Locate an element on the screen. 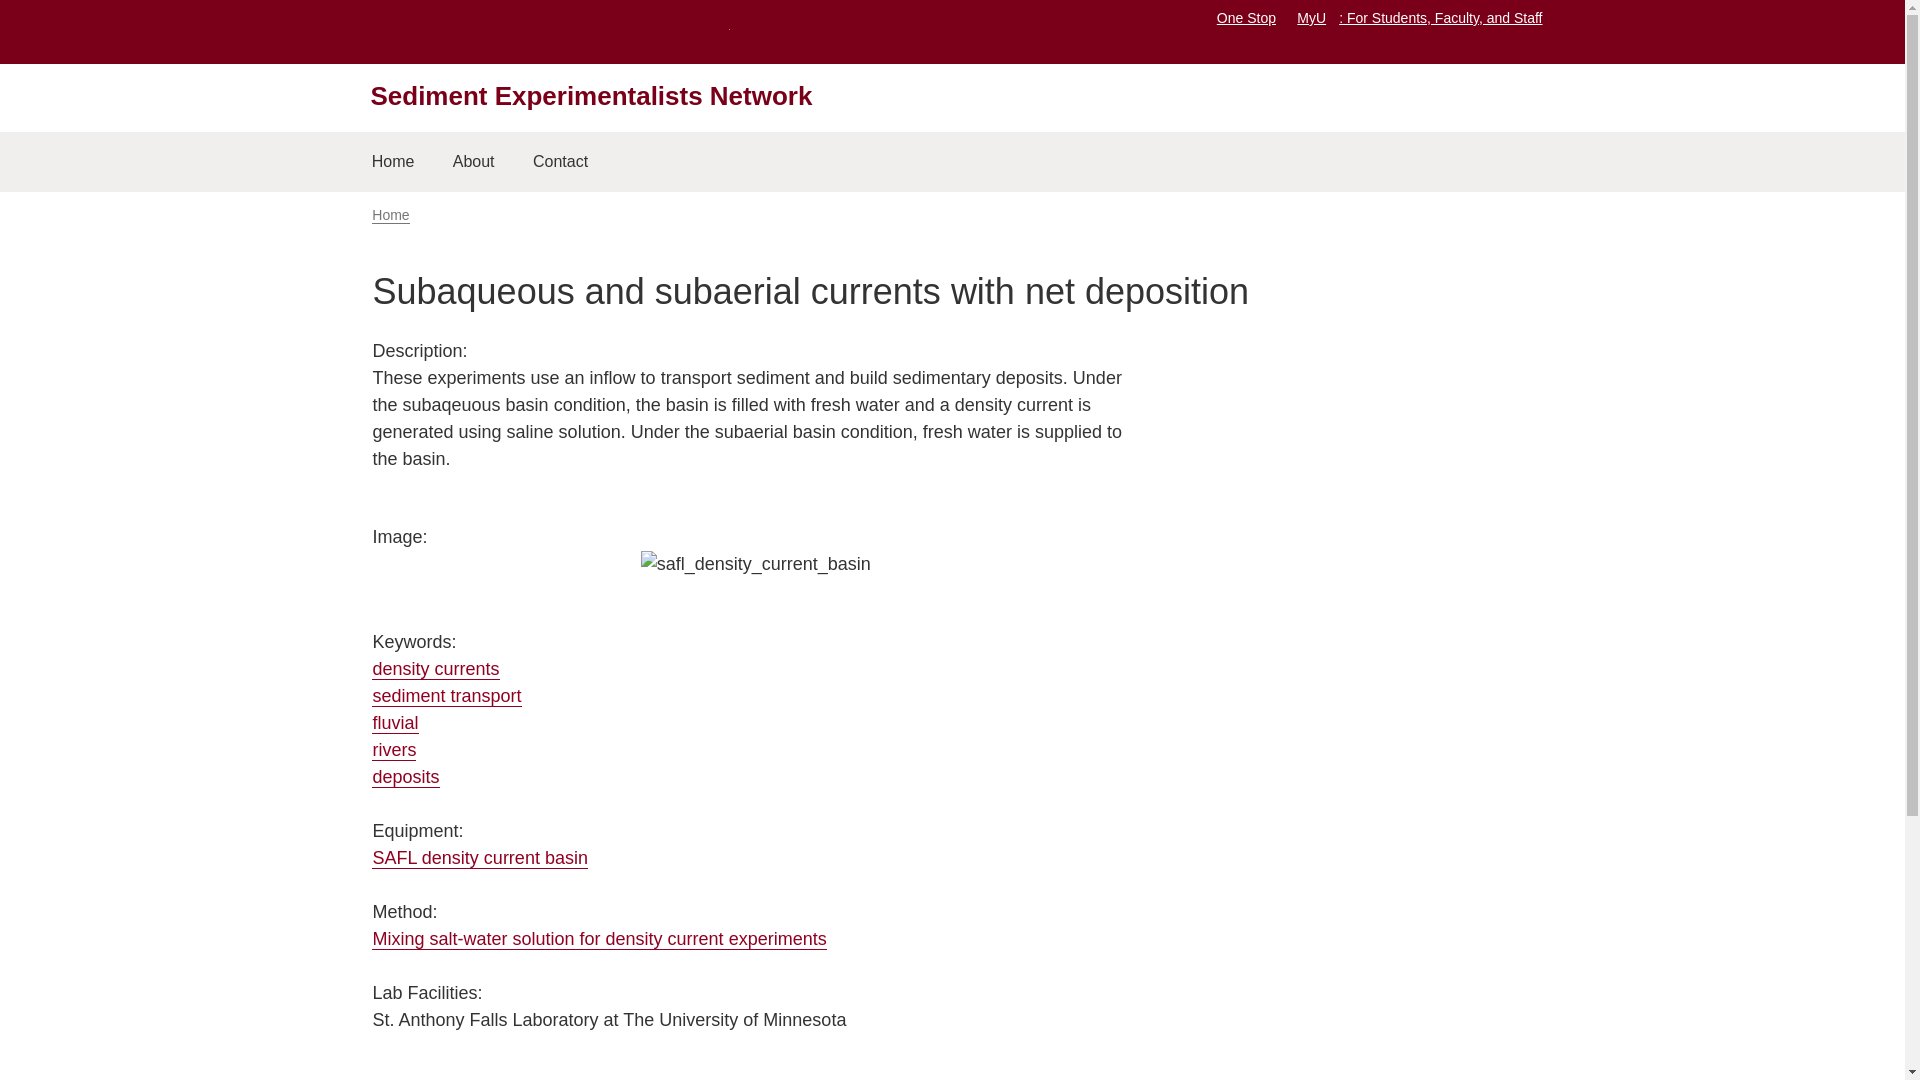  One Stop is located at coordinates (1246, 17).